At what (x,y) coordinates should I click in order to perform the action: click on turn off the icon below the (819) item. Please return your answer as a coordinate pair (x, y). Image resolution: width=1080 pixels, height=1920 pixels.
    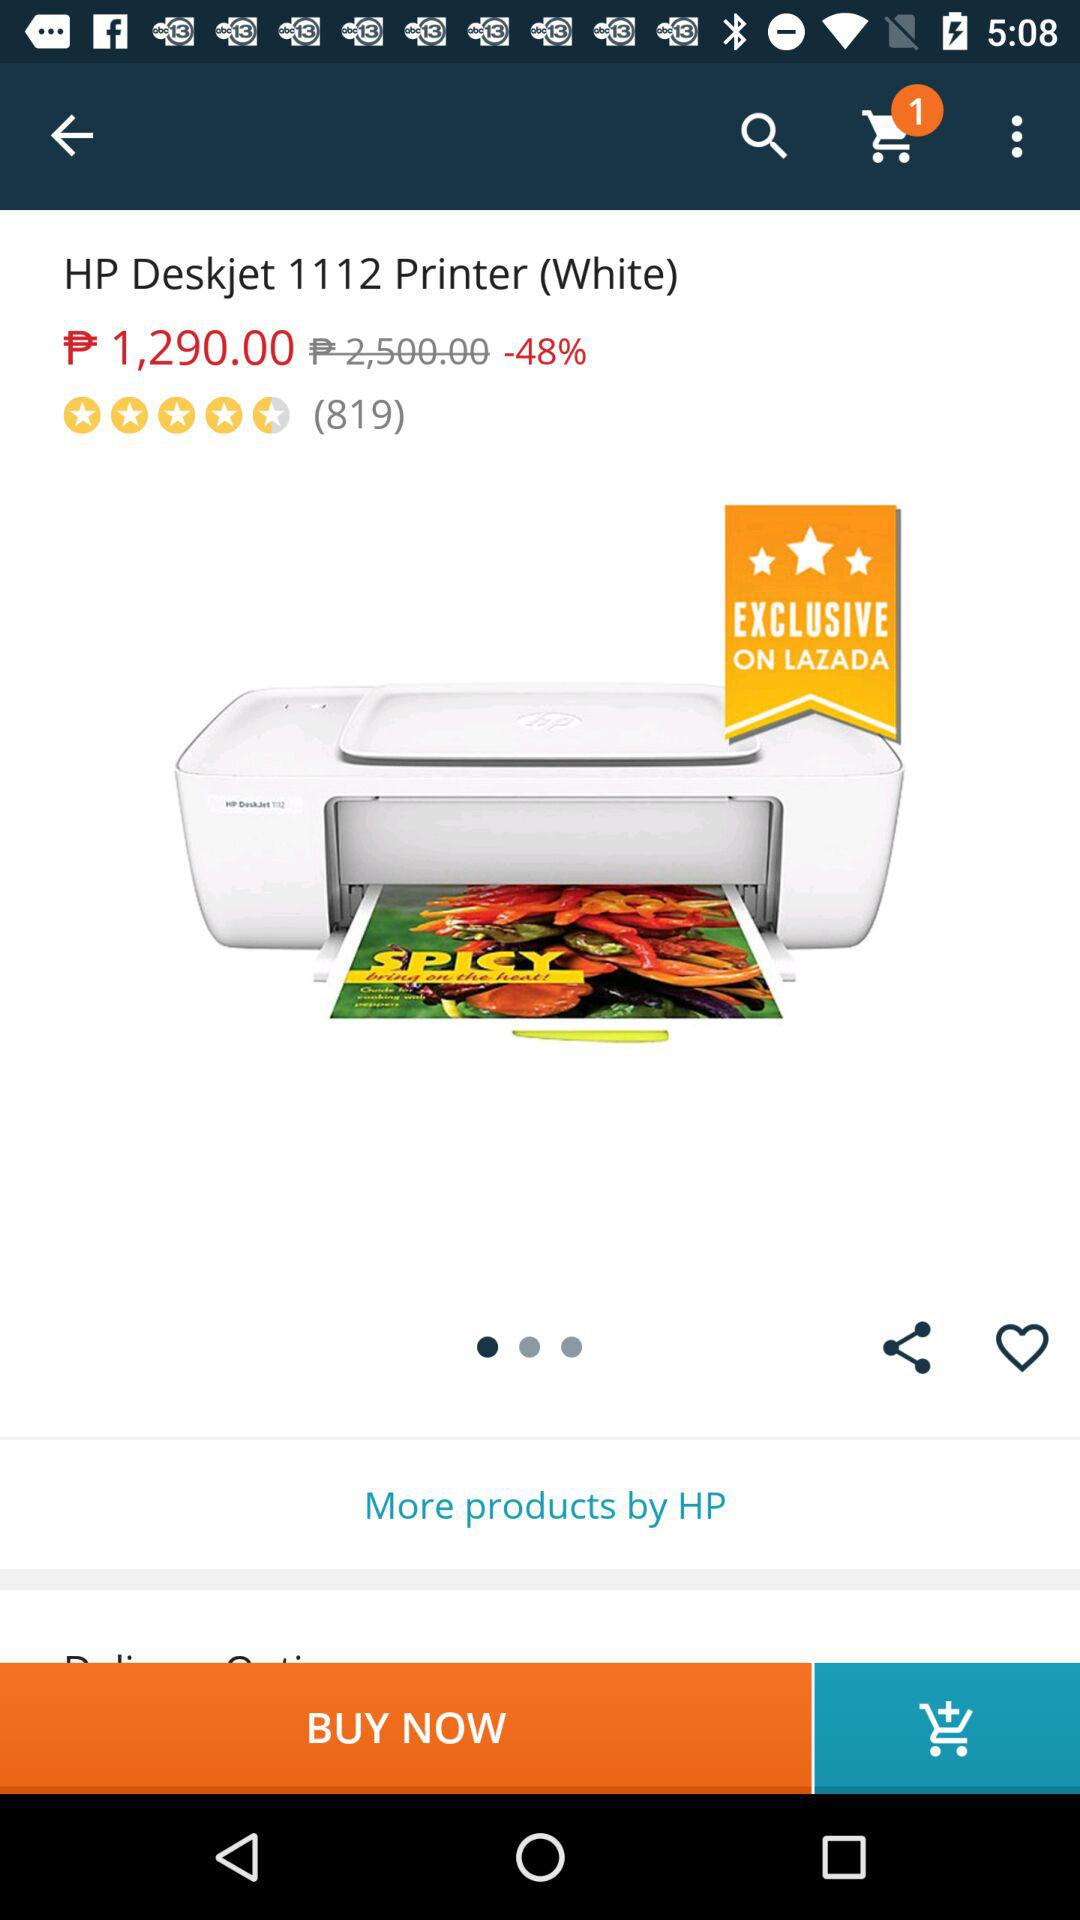
    Looking at the image, I should click on (540, 864).